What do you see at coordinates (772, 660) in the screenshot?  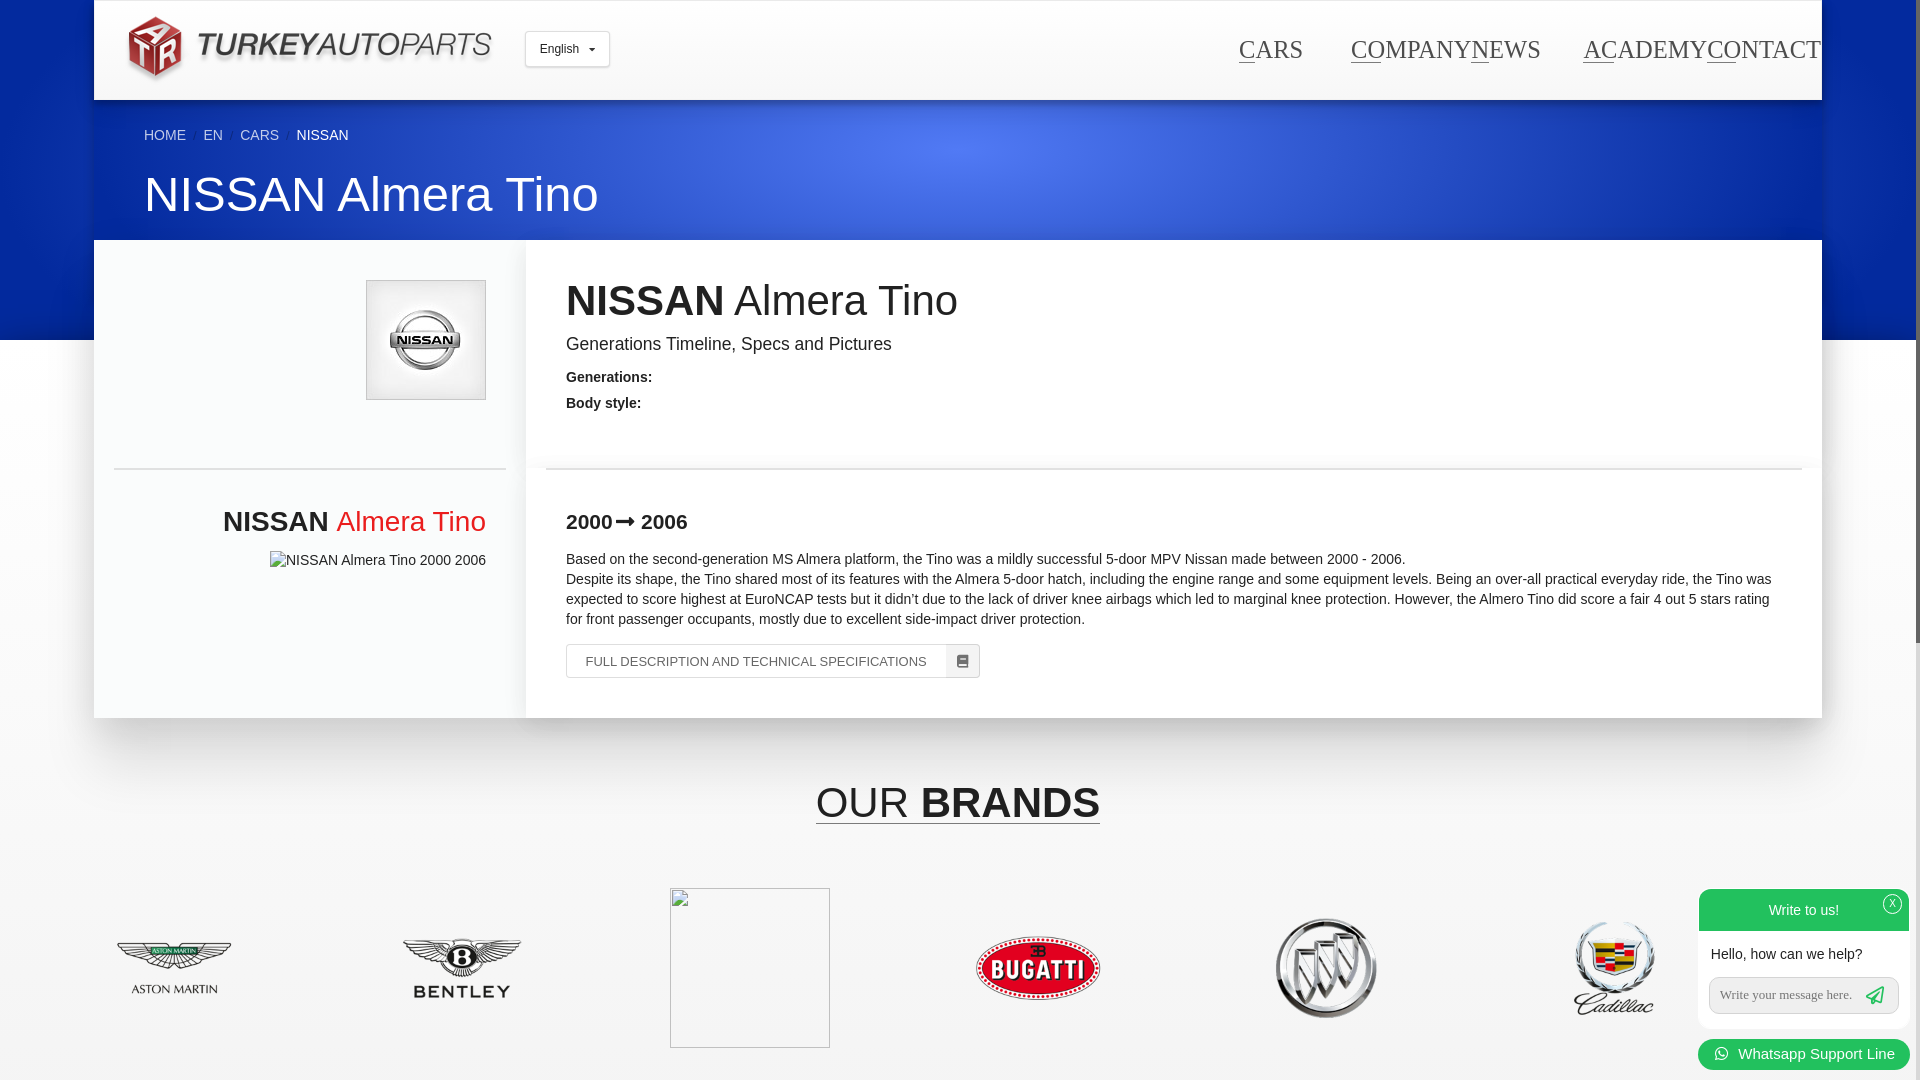 I see `FULL DESCRIPTION AND TECHNICAL SPECIFICATIONS` at bounding box center [772, 660].